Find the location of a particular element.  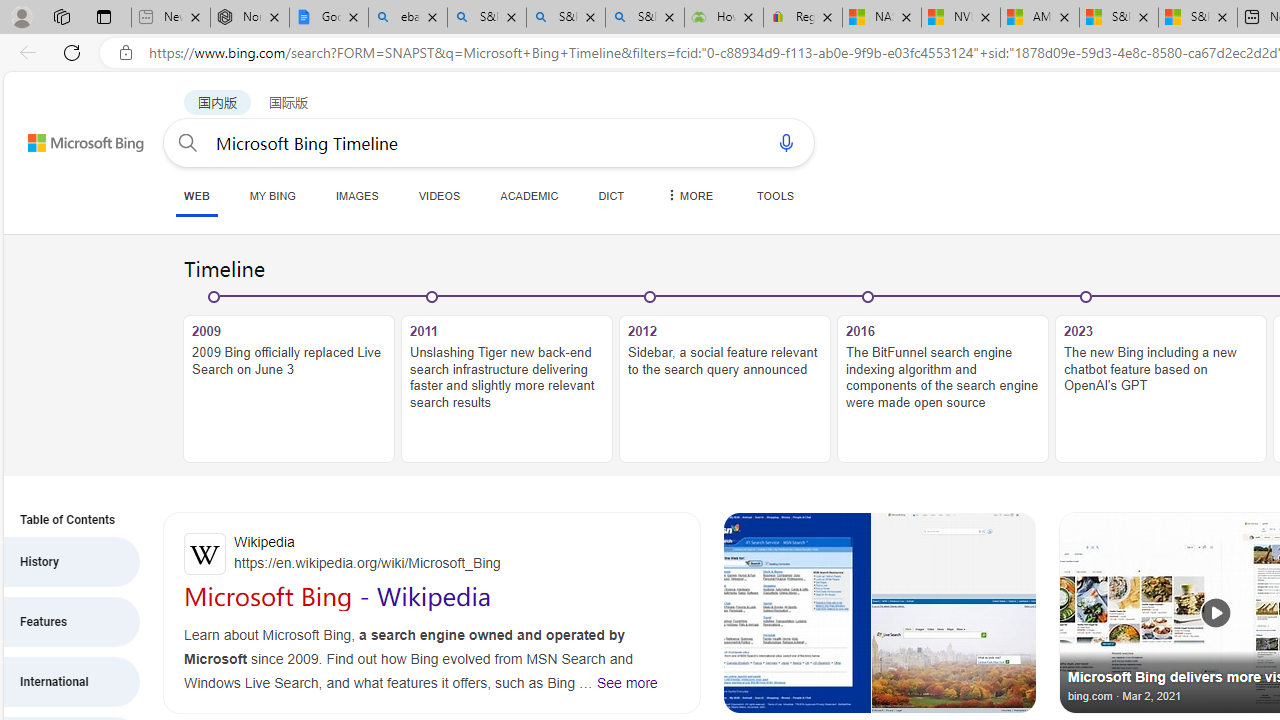

WEB is located at coordinates (196, 195).